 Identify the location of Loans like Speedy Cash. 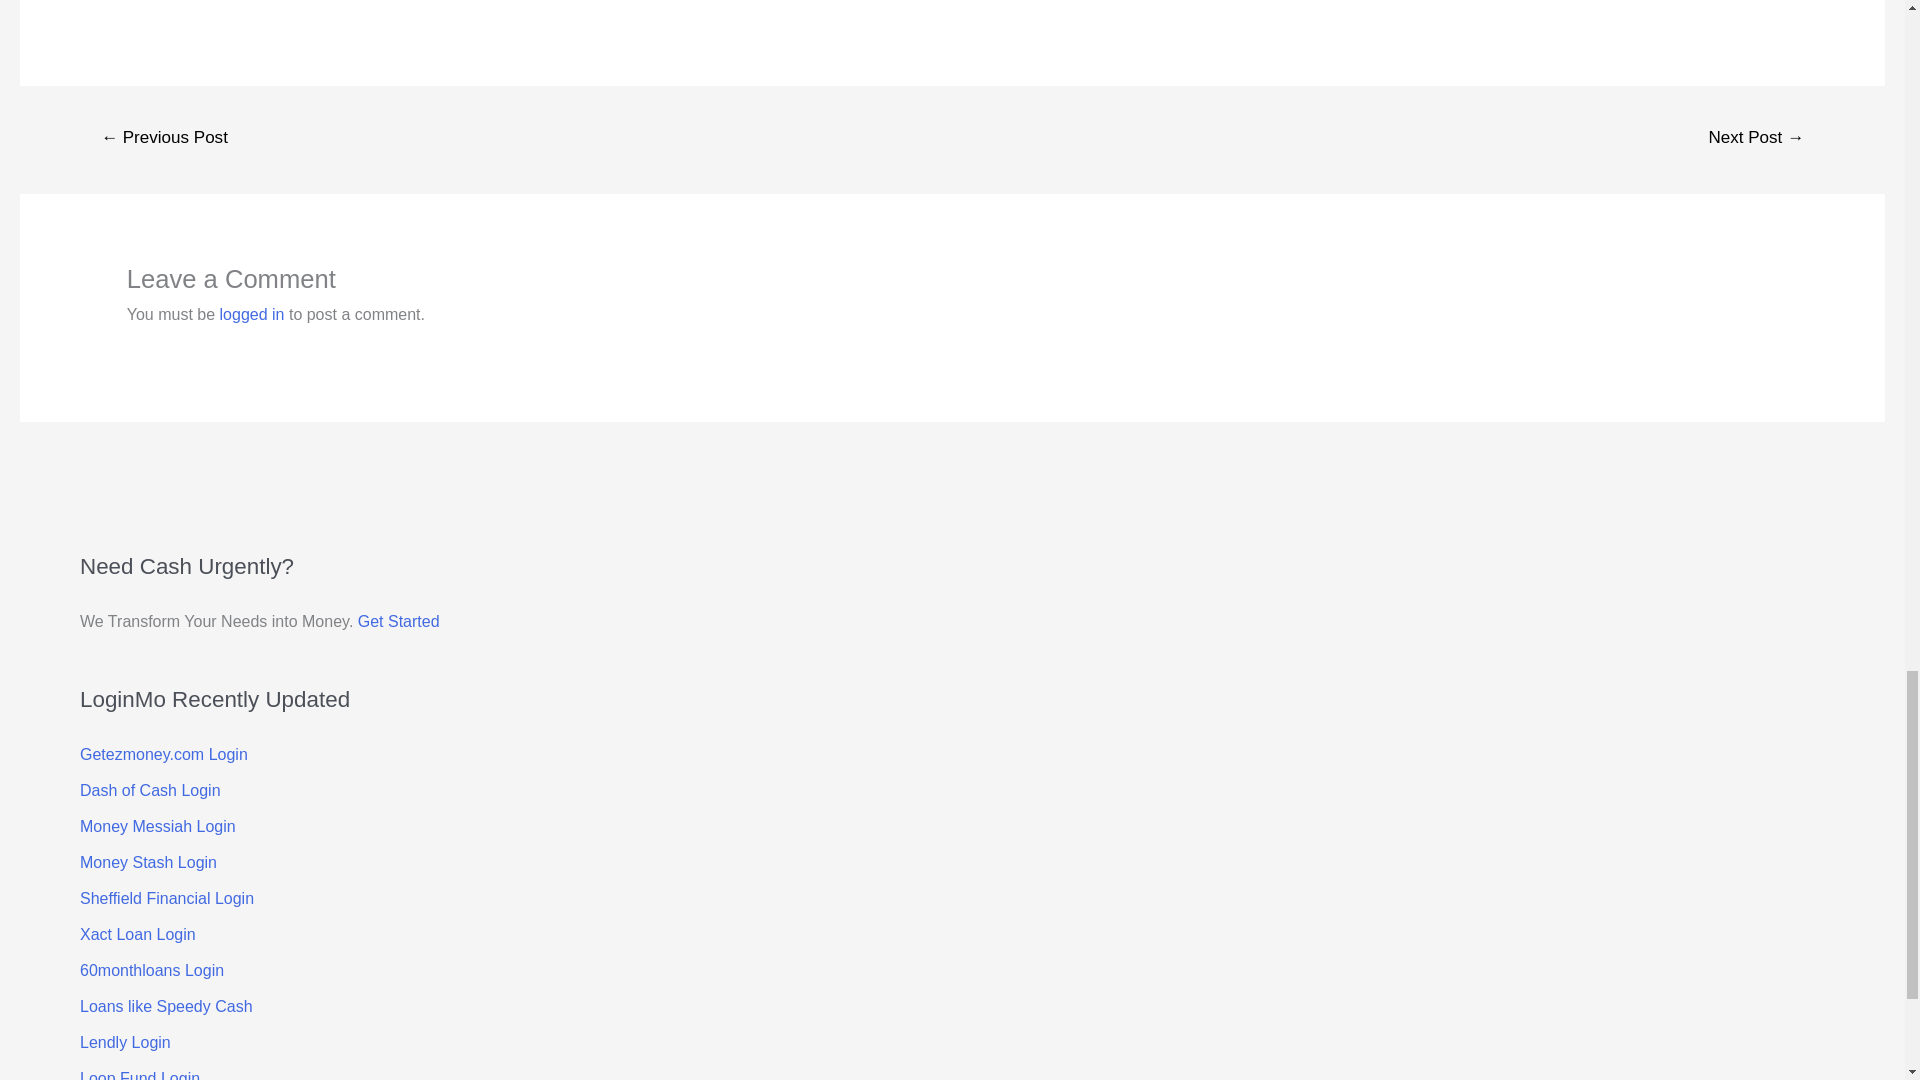
(166, 1006).